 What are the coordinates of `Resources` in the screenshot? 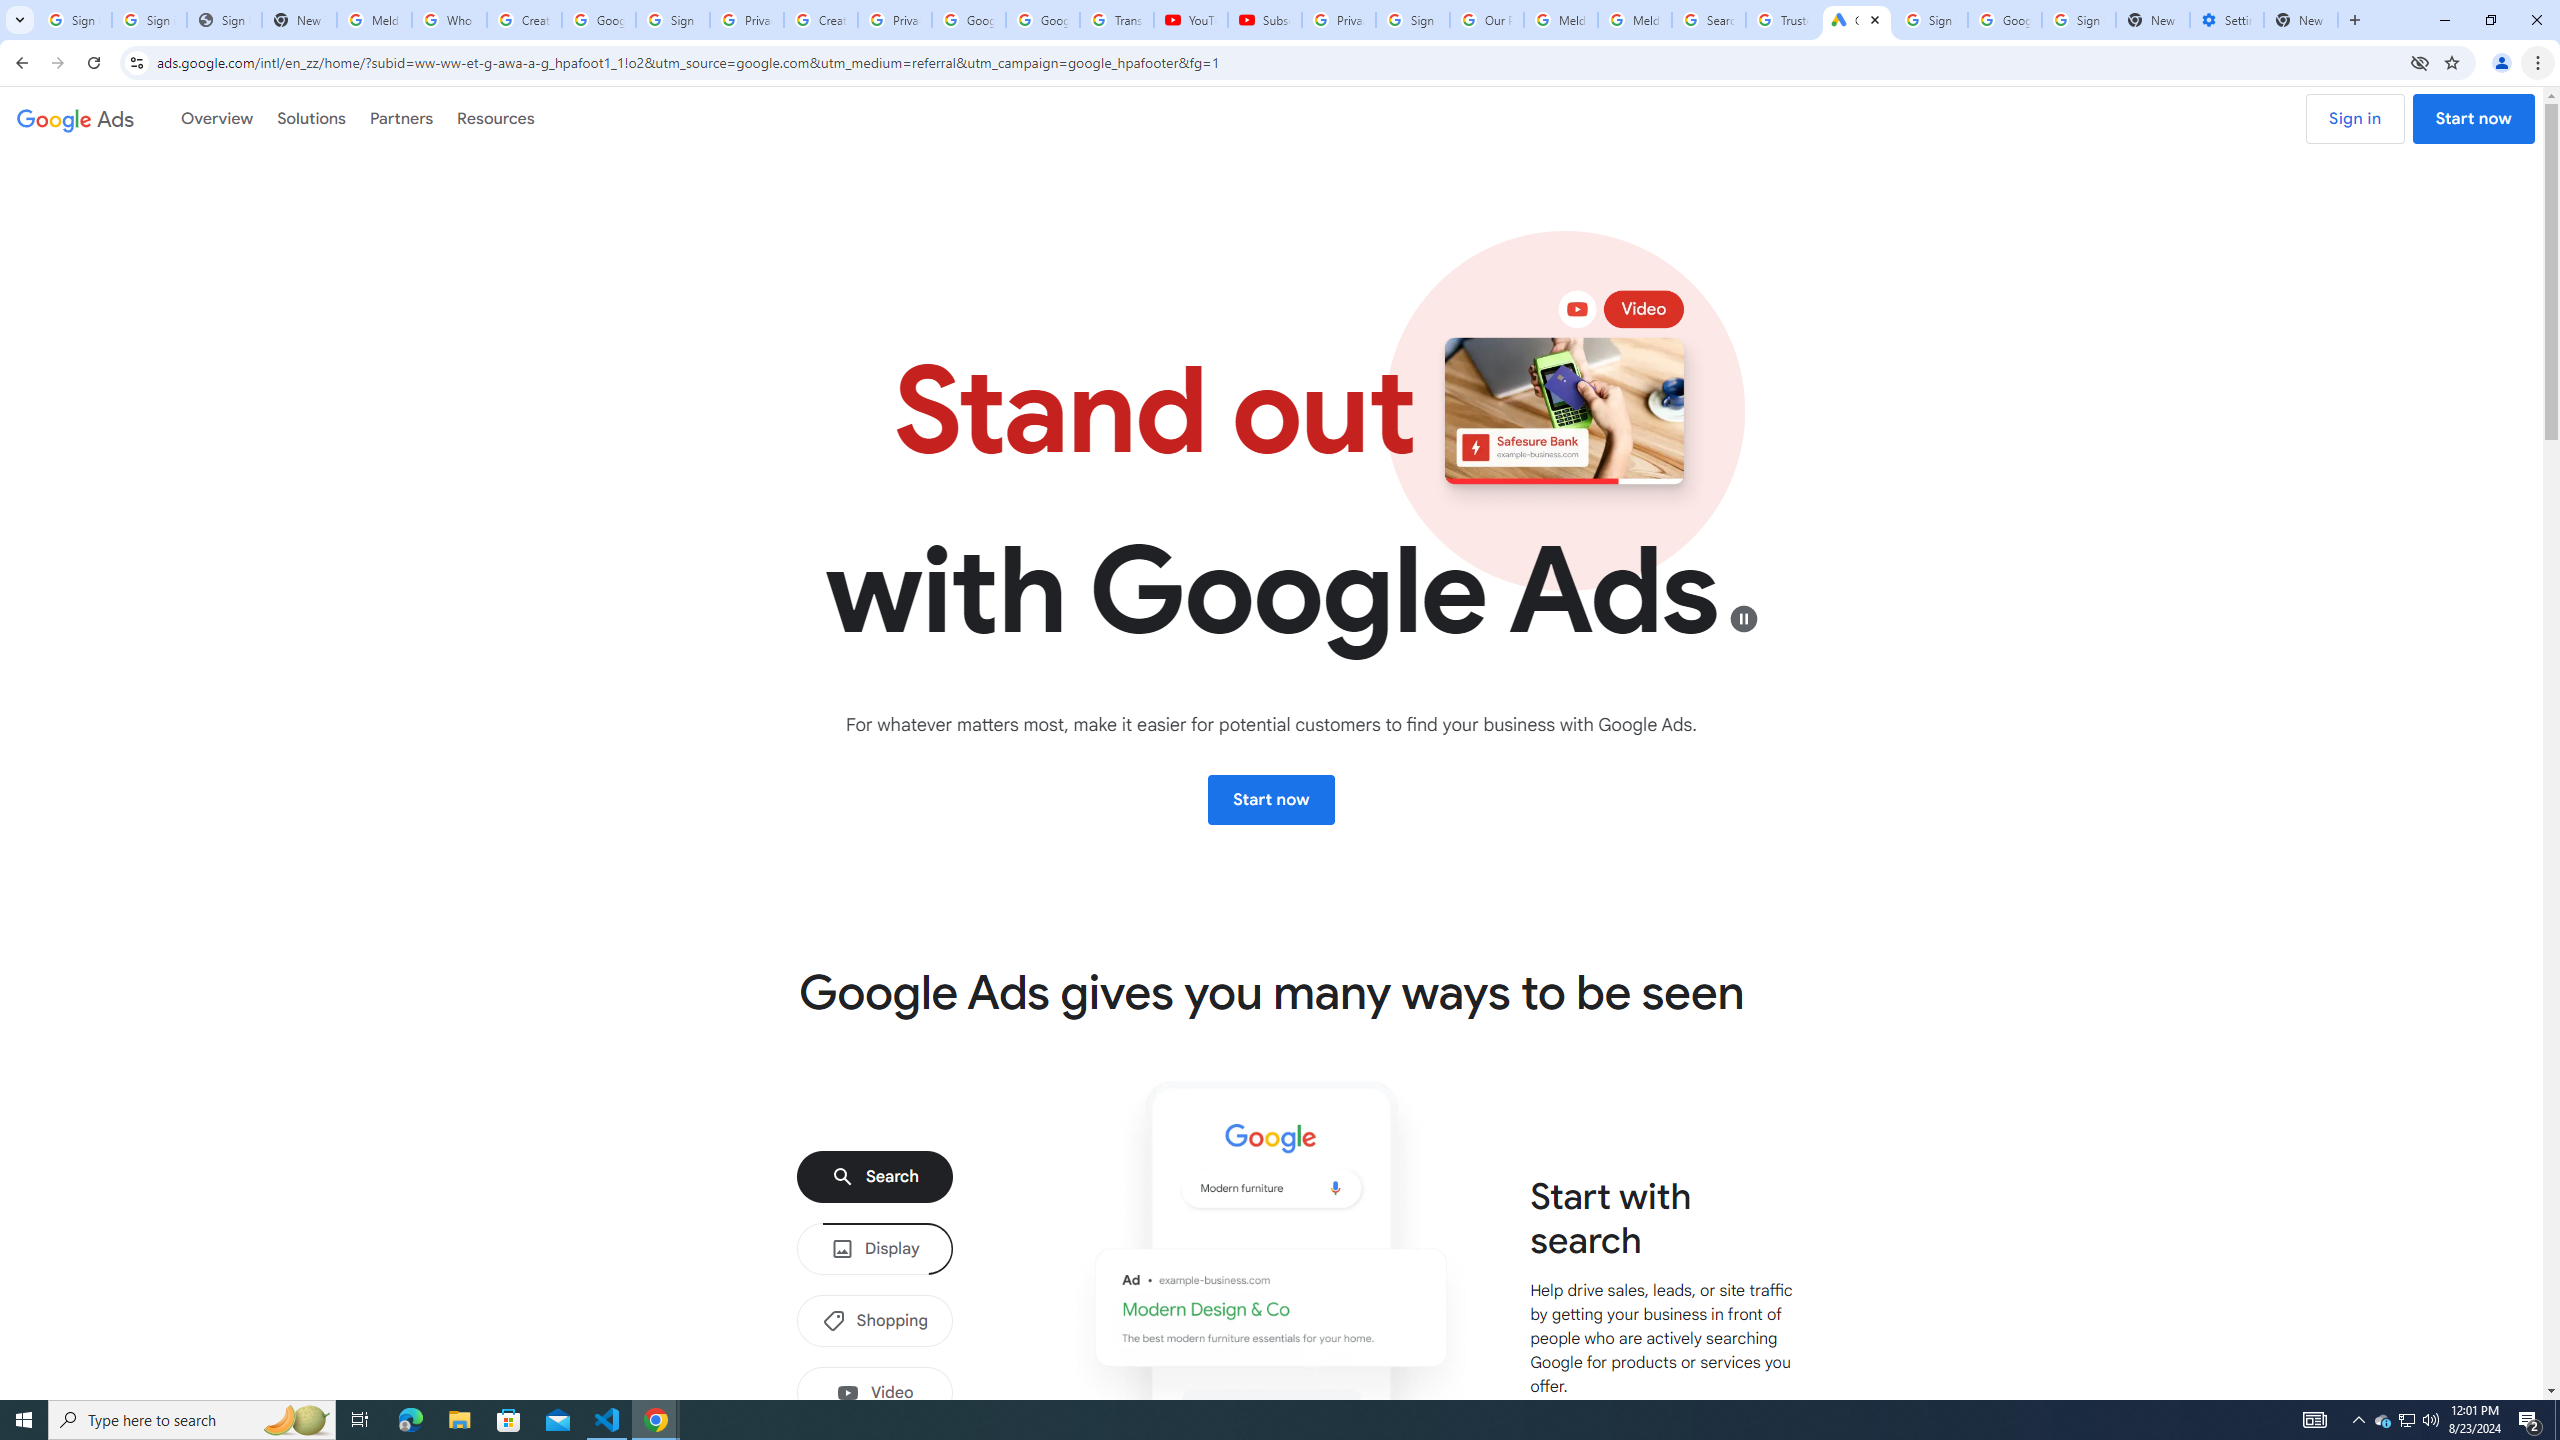 It's located at (496, 118).